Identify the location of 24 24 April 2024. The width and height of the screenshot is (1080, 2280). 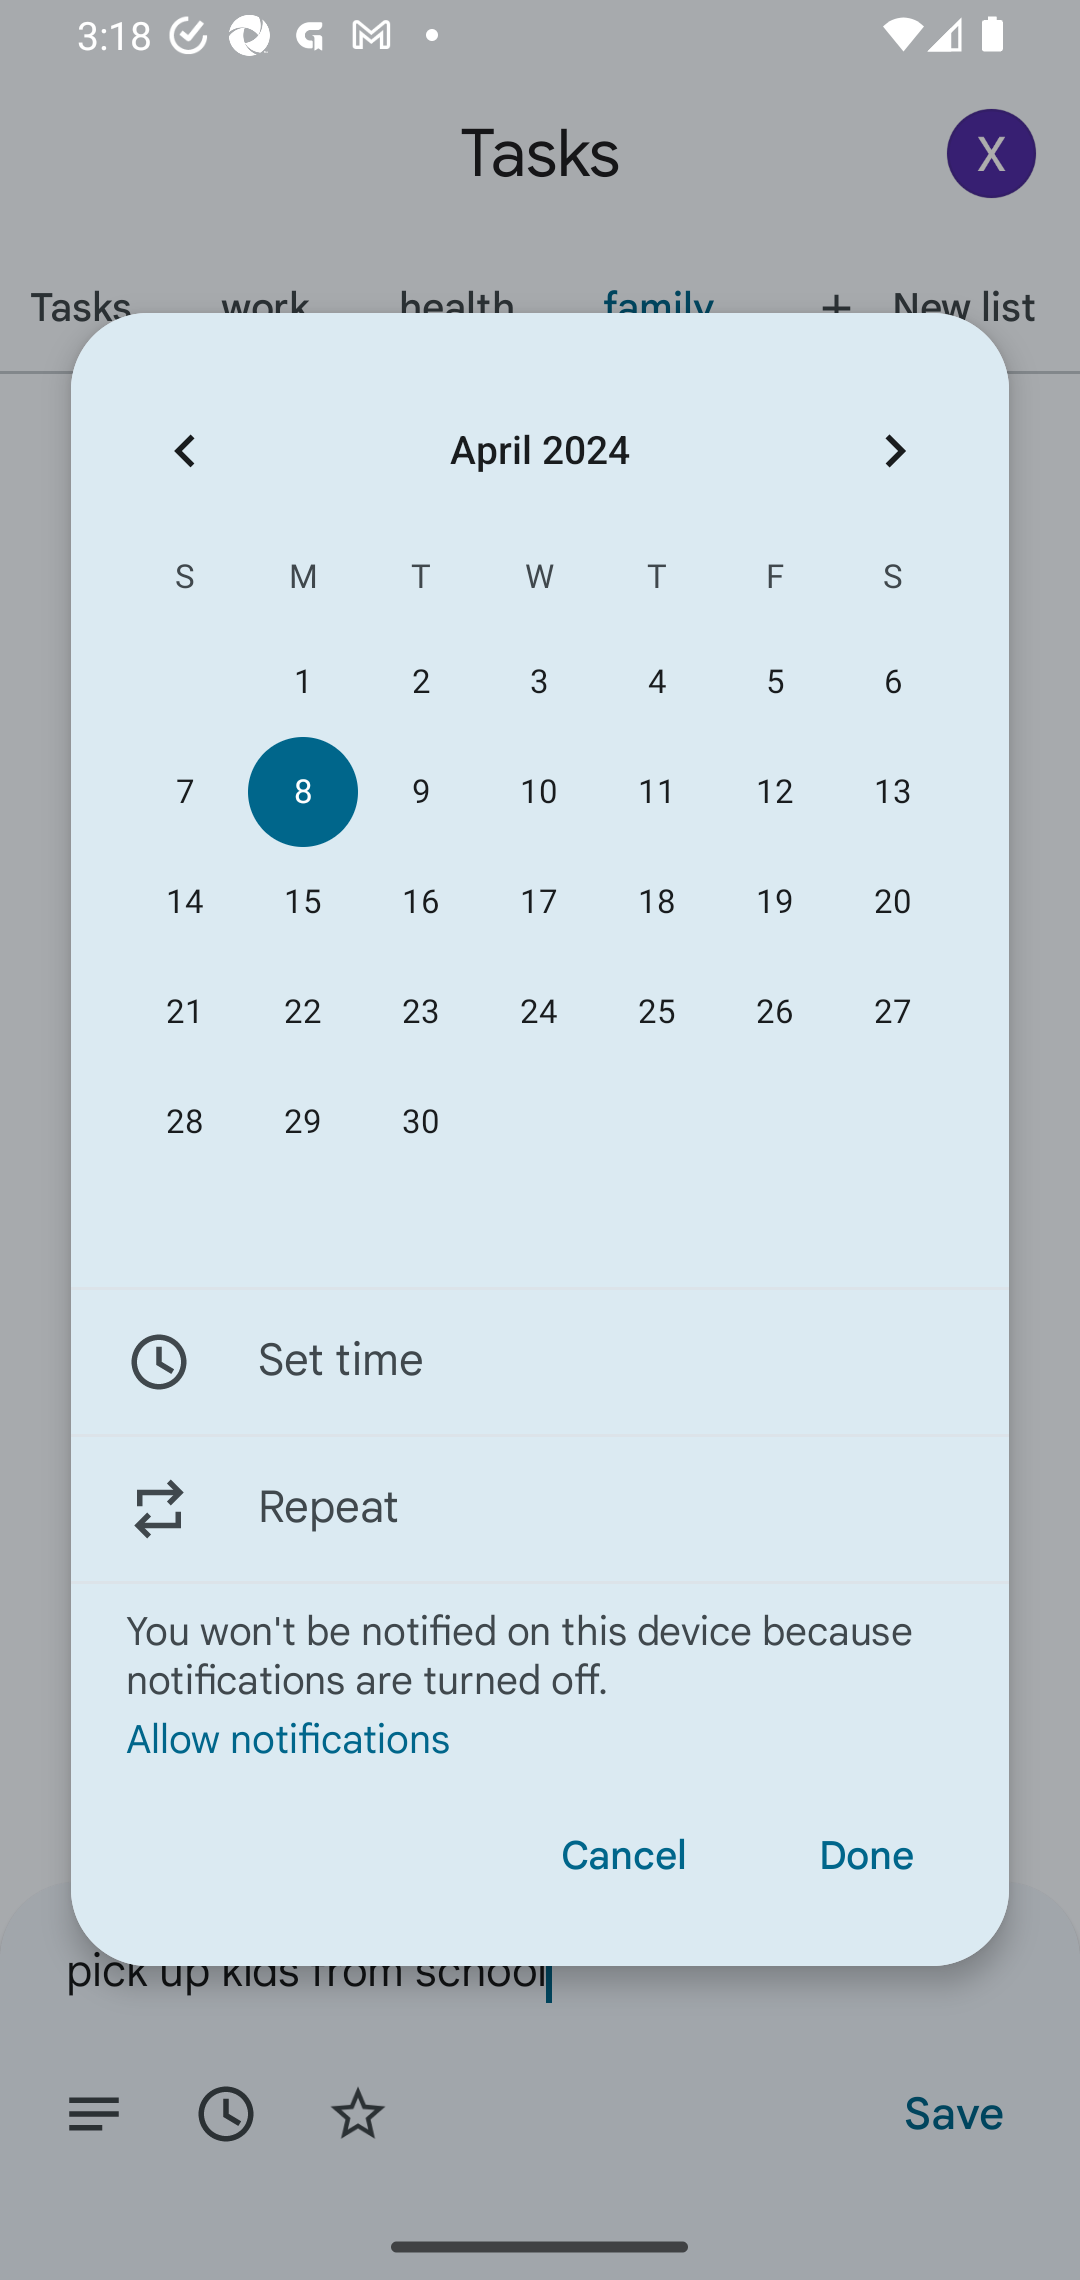
(538, 1012).